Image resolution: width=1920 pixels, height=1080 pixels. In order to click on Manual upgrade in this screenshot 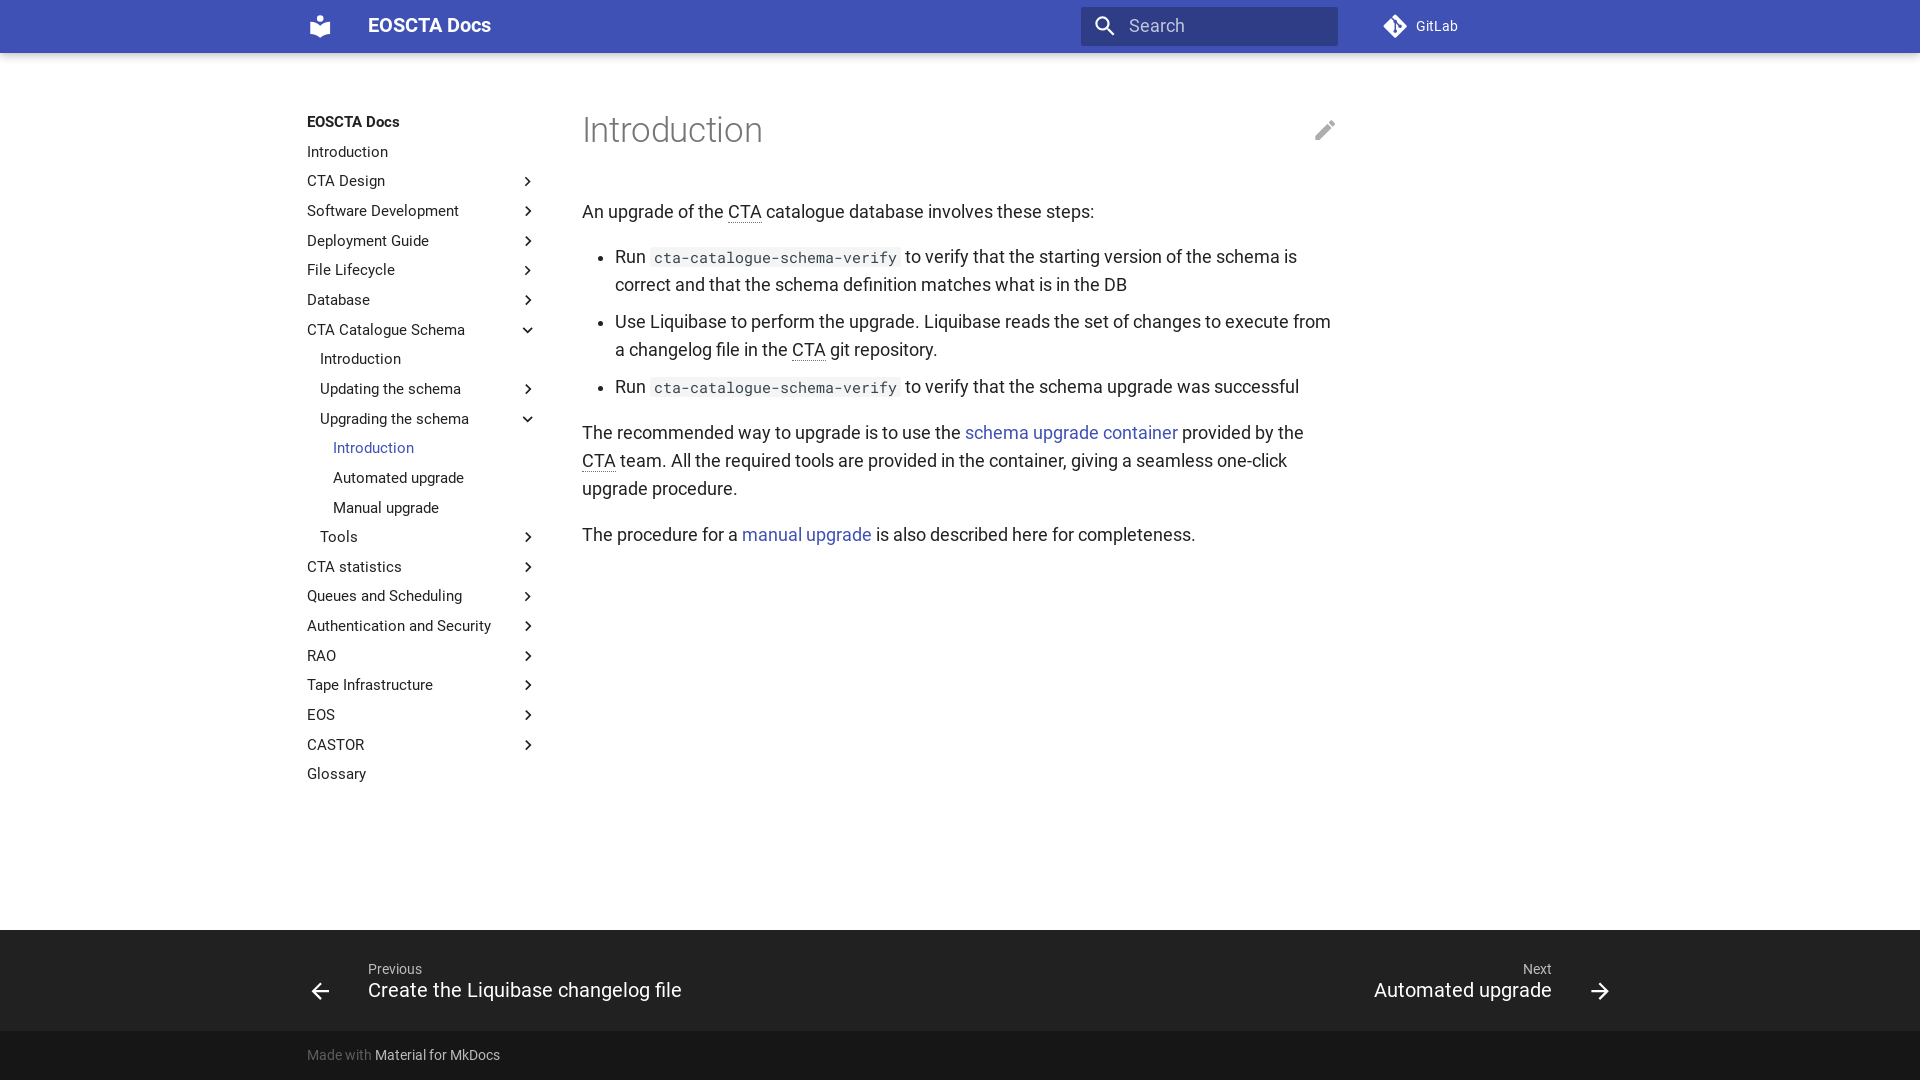, I will do `click(436, 508)`.